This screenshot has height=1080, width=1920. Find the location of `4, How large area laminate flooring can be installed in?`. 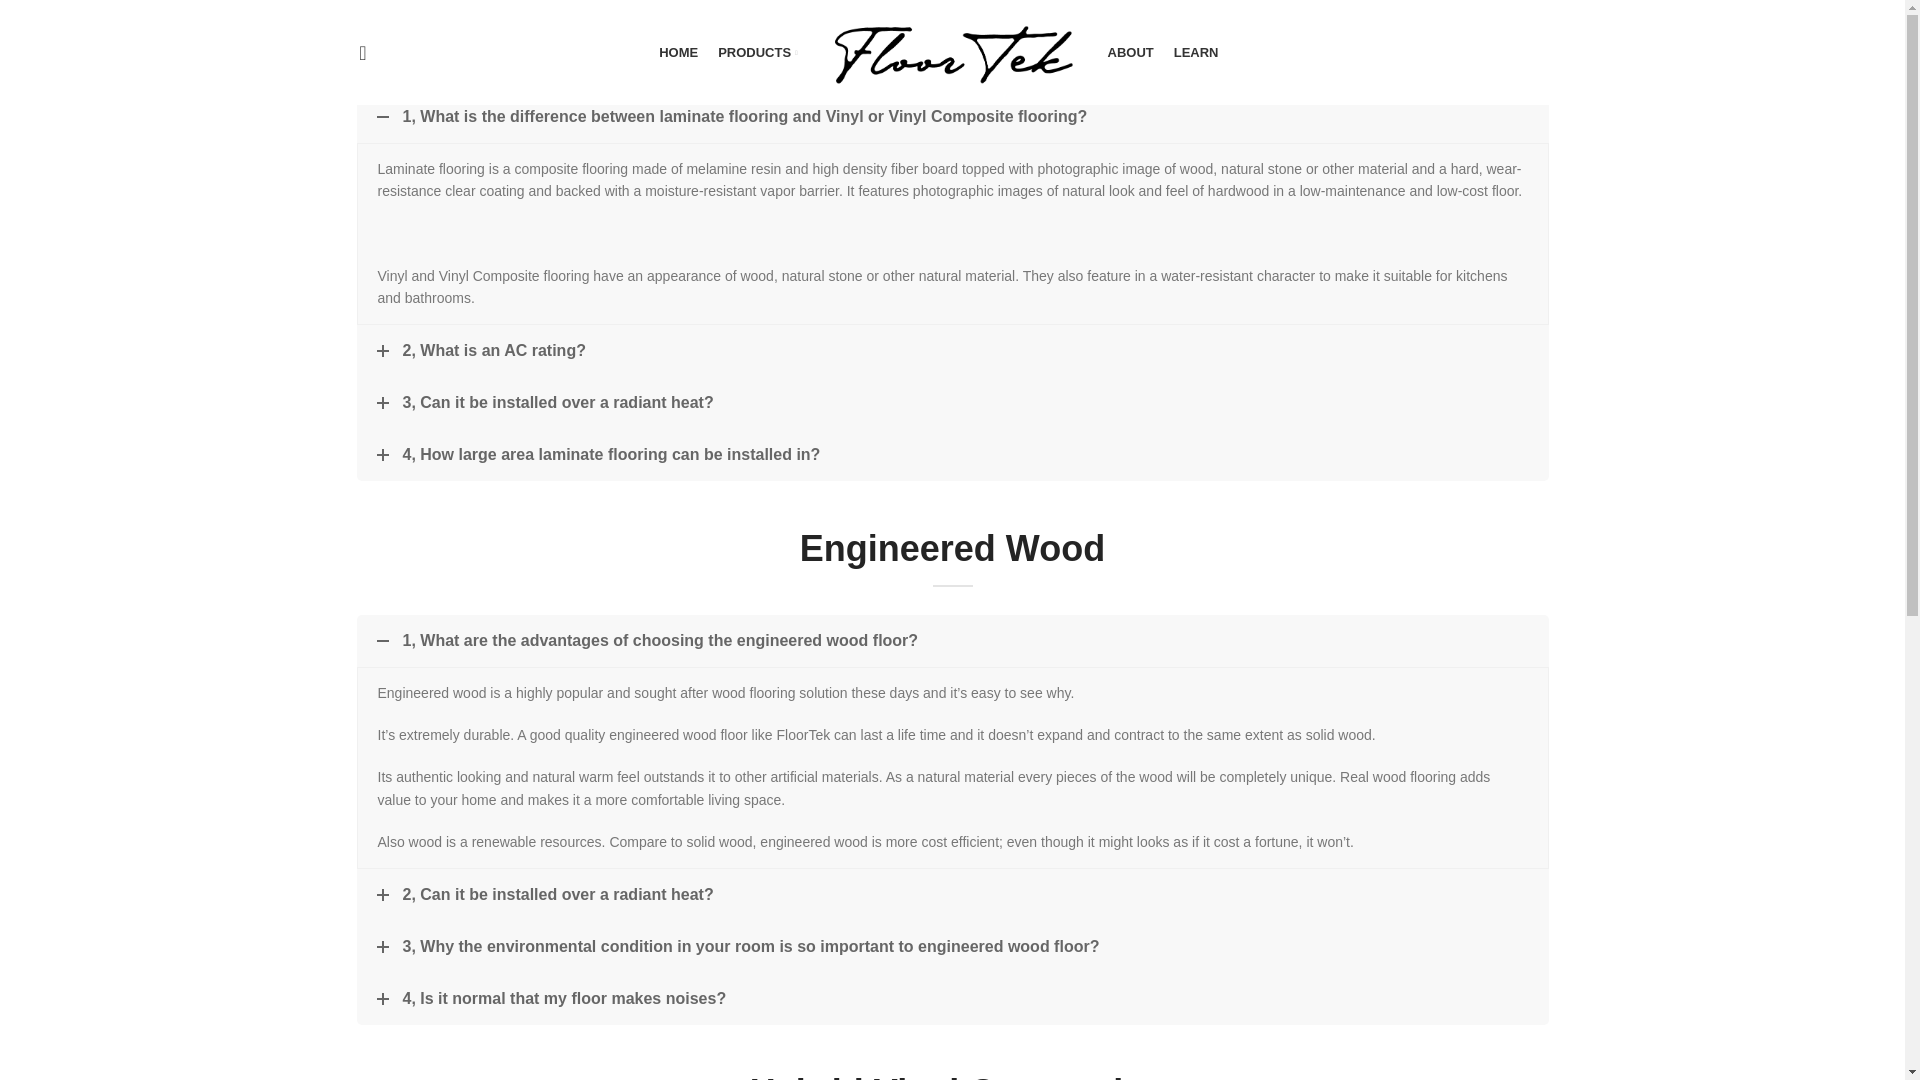

4, How large area laminate flooring can be installed in? is located at coordinates (951, 454).